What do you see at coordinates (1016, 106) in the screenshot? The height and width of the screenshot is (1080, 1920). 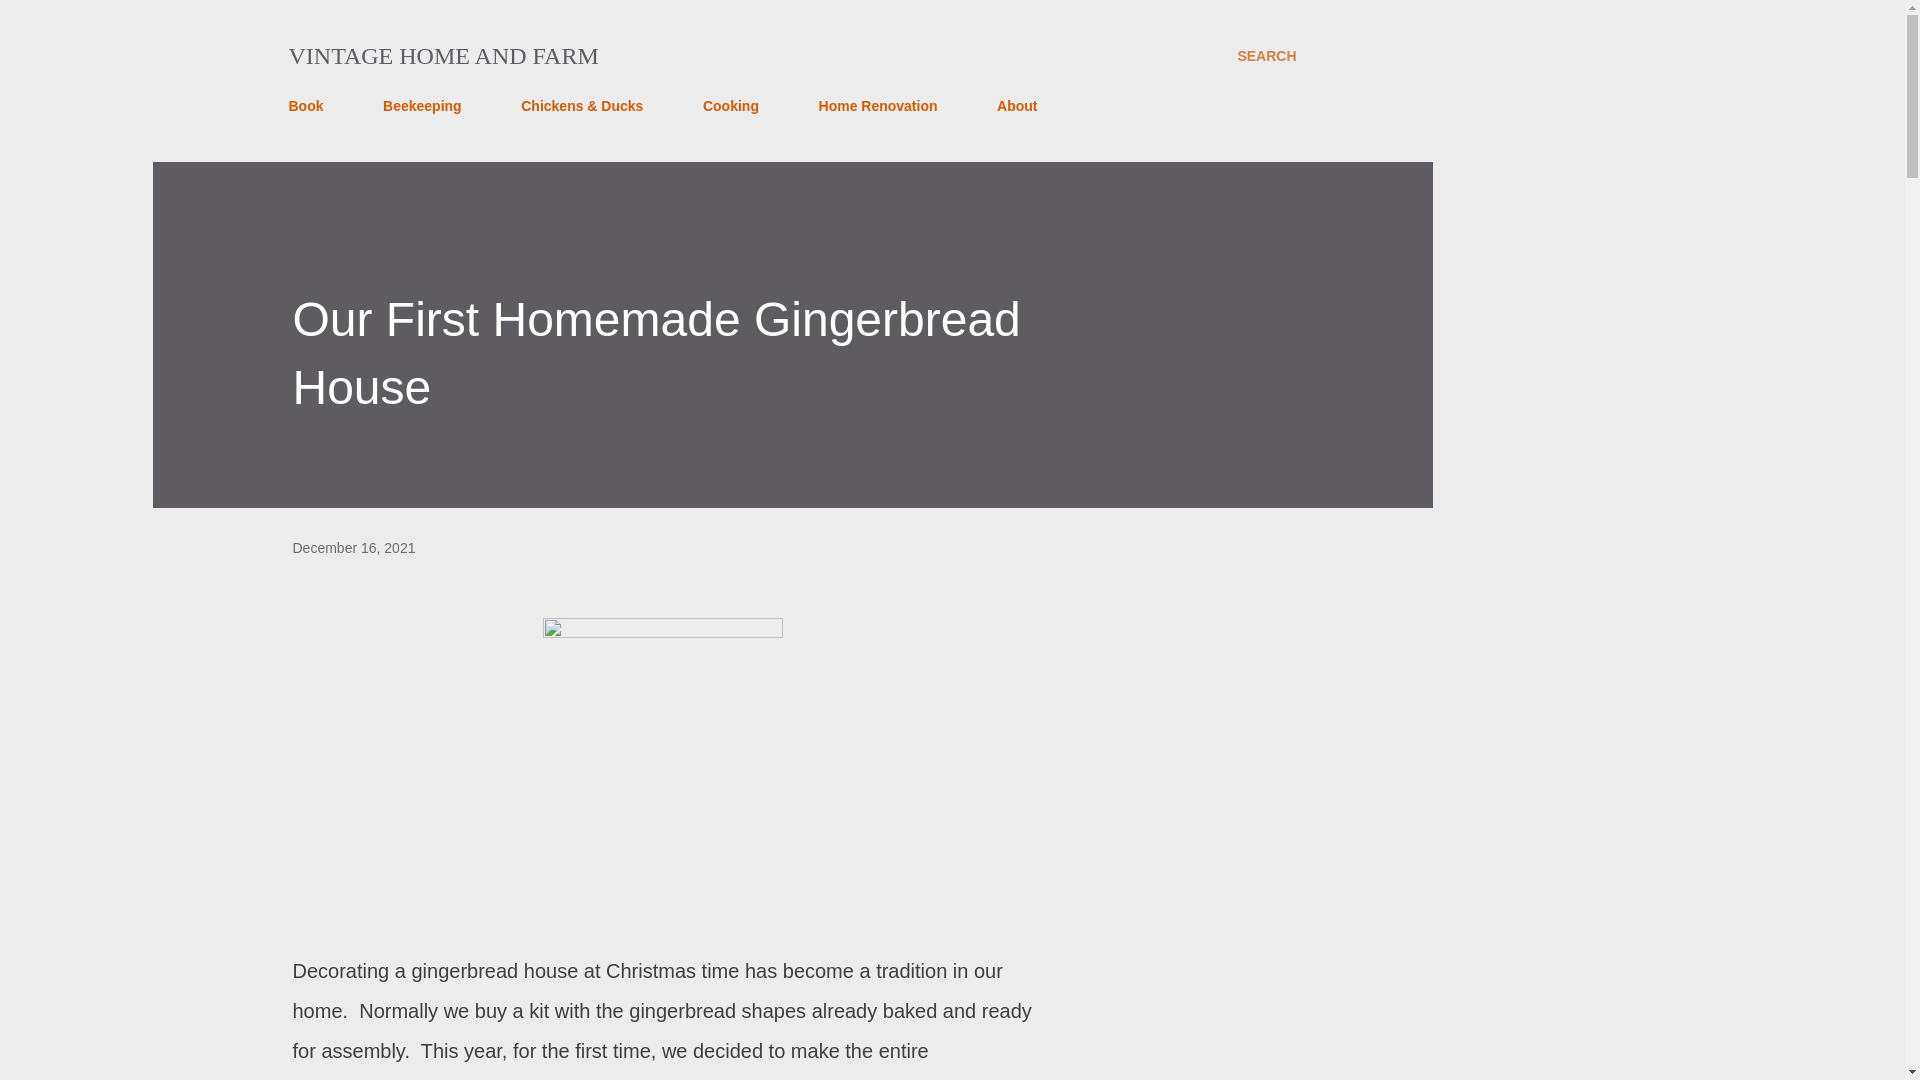 I see `About` at bounding box center [1016, 106].